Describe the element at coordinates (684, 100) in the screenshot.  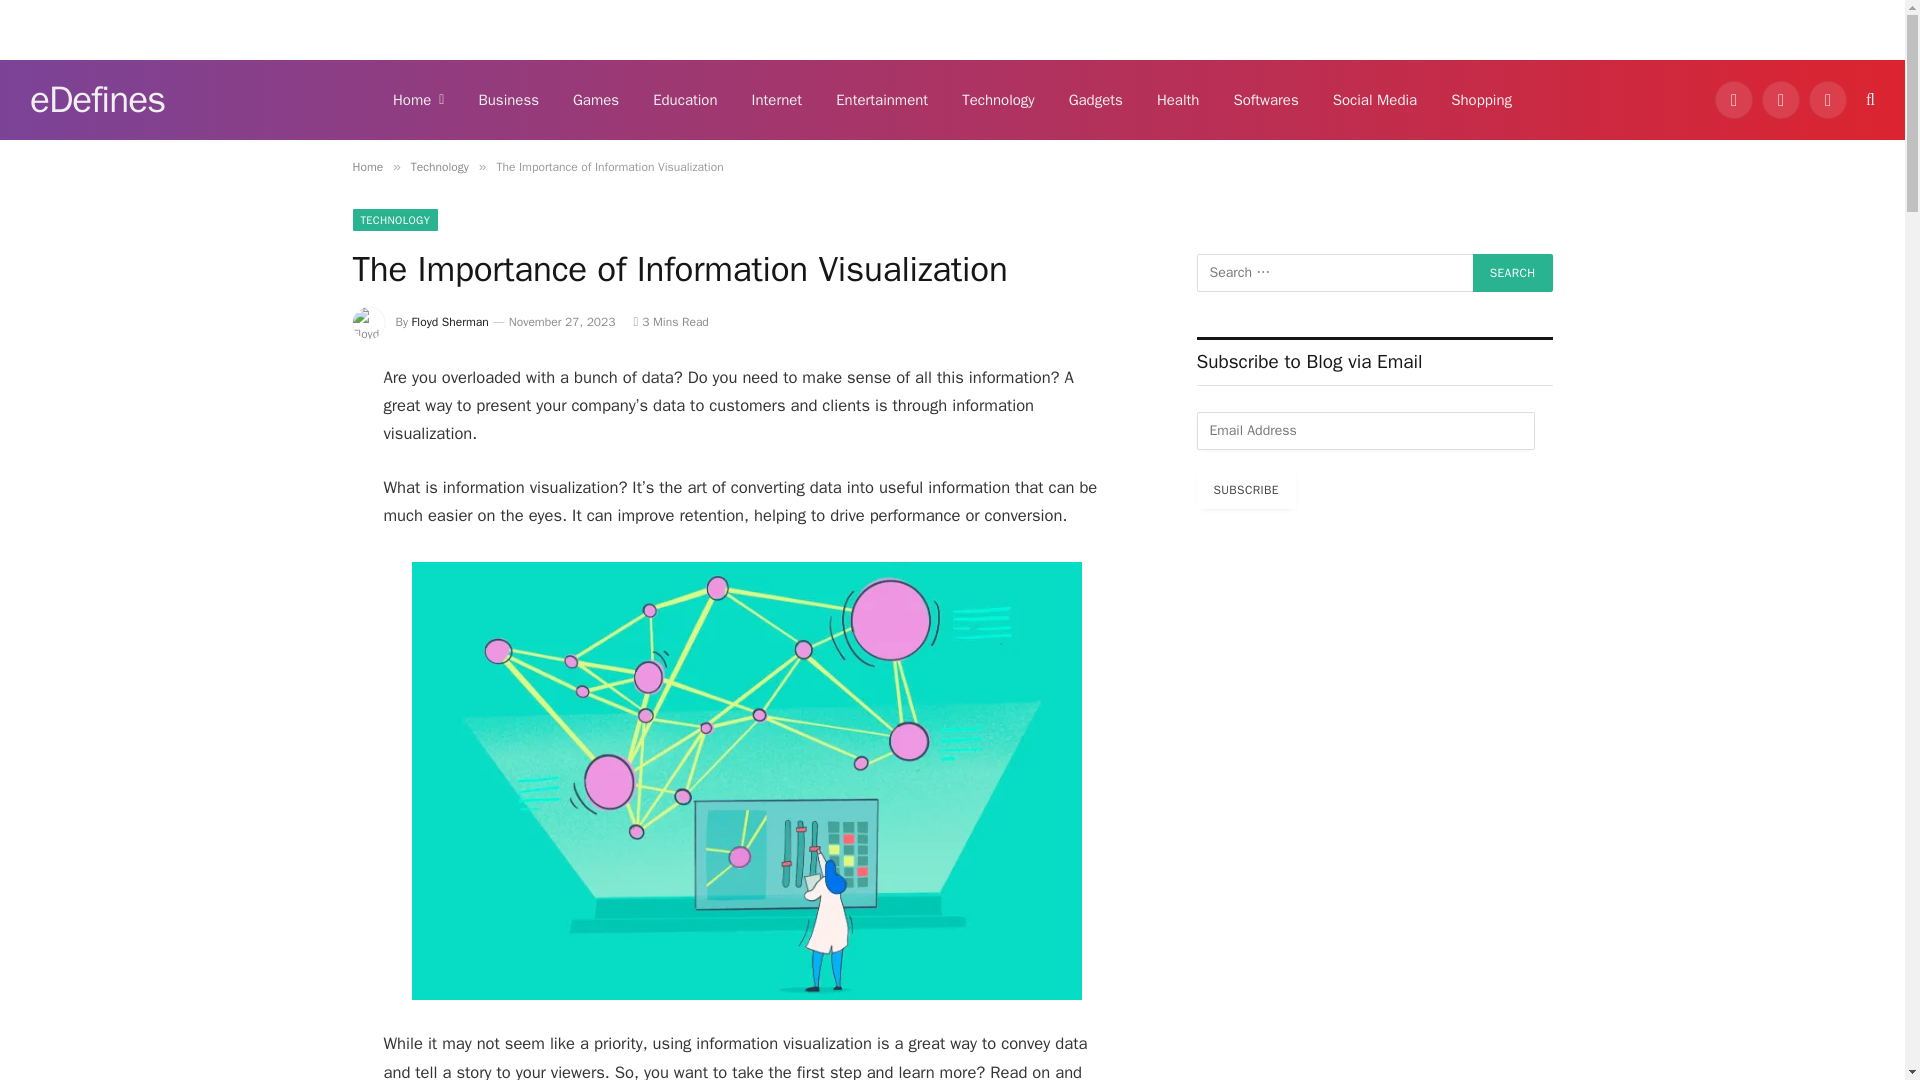
I see `Education` at that location.